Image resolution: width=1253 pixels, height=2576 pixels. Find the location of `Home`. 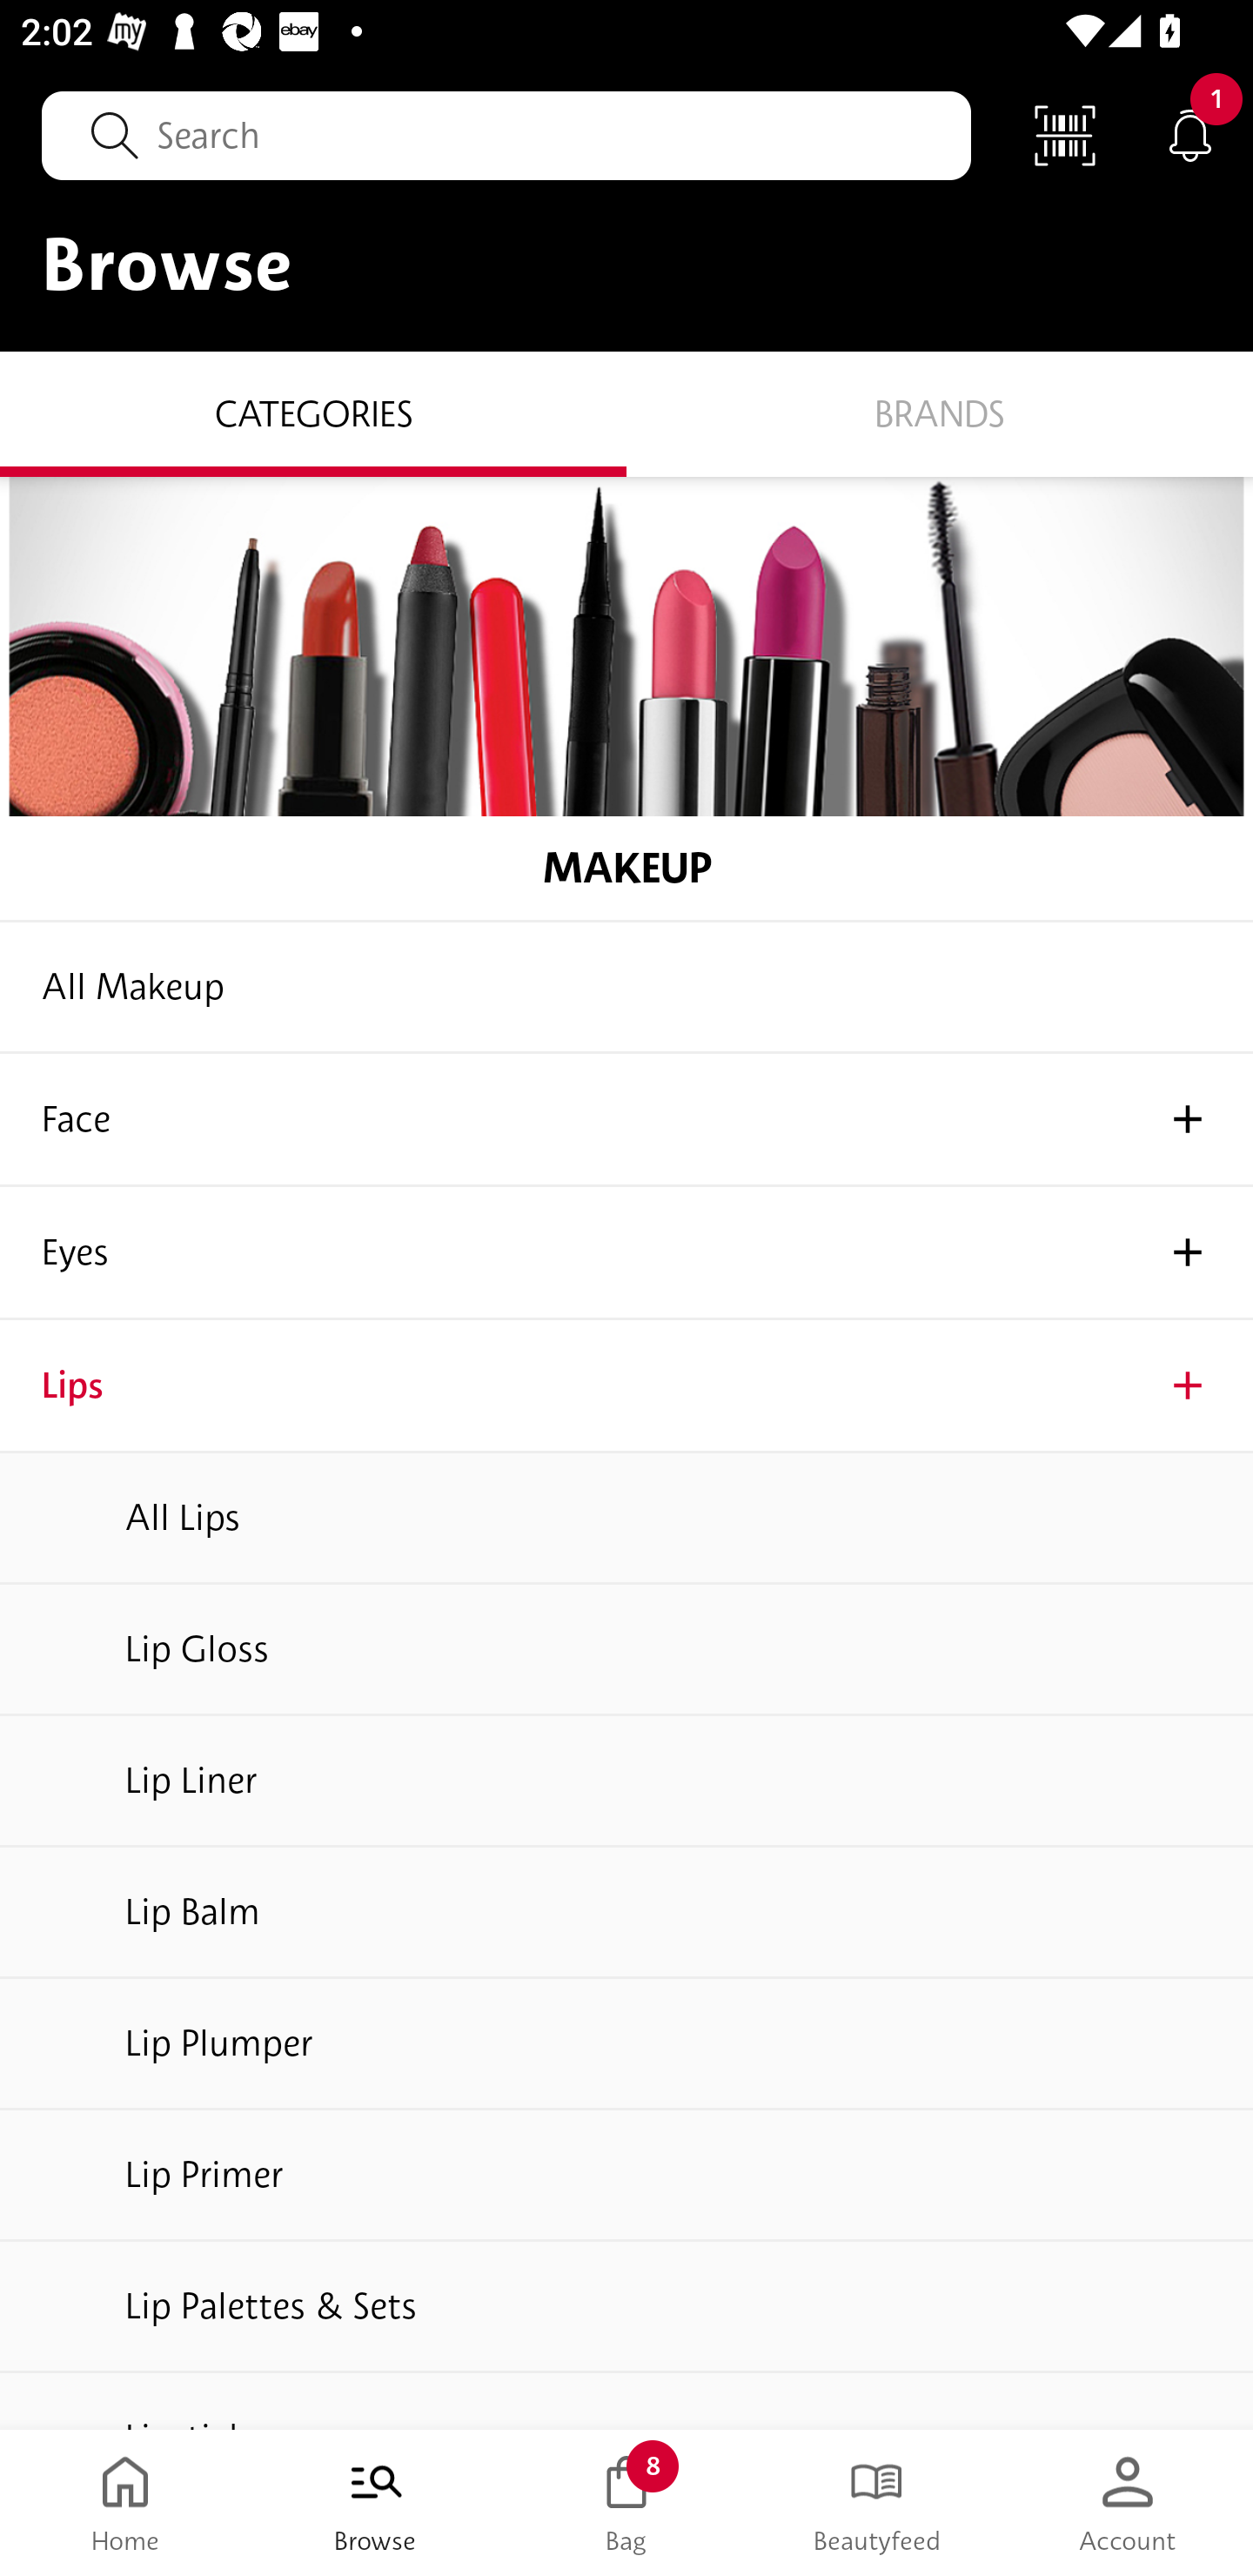

Home is located at coordinates (125, 2503).